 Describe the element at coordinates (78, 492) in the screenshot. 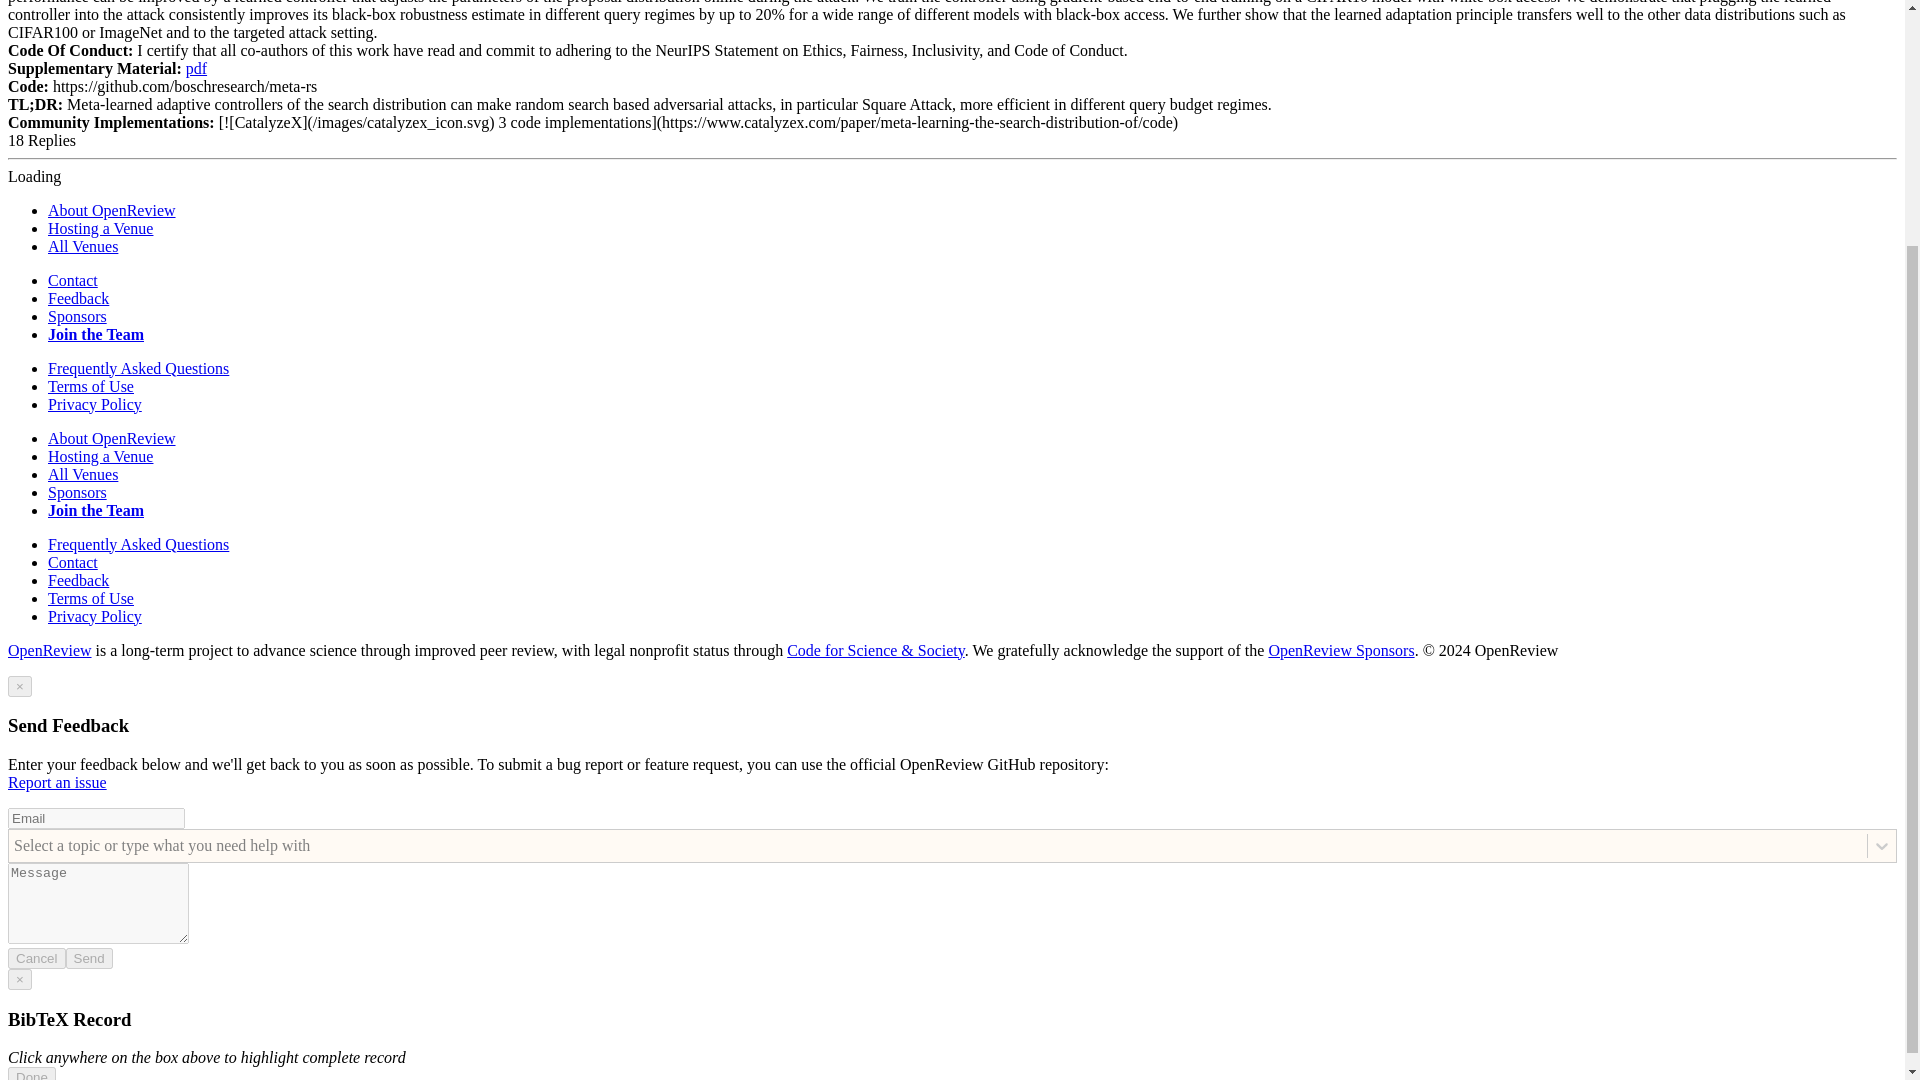

I see `Sponsors` at that location.